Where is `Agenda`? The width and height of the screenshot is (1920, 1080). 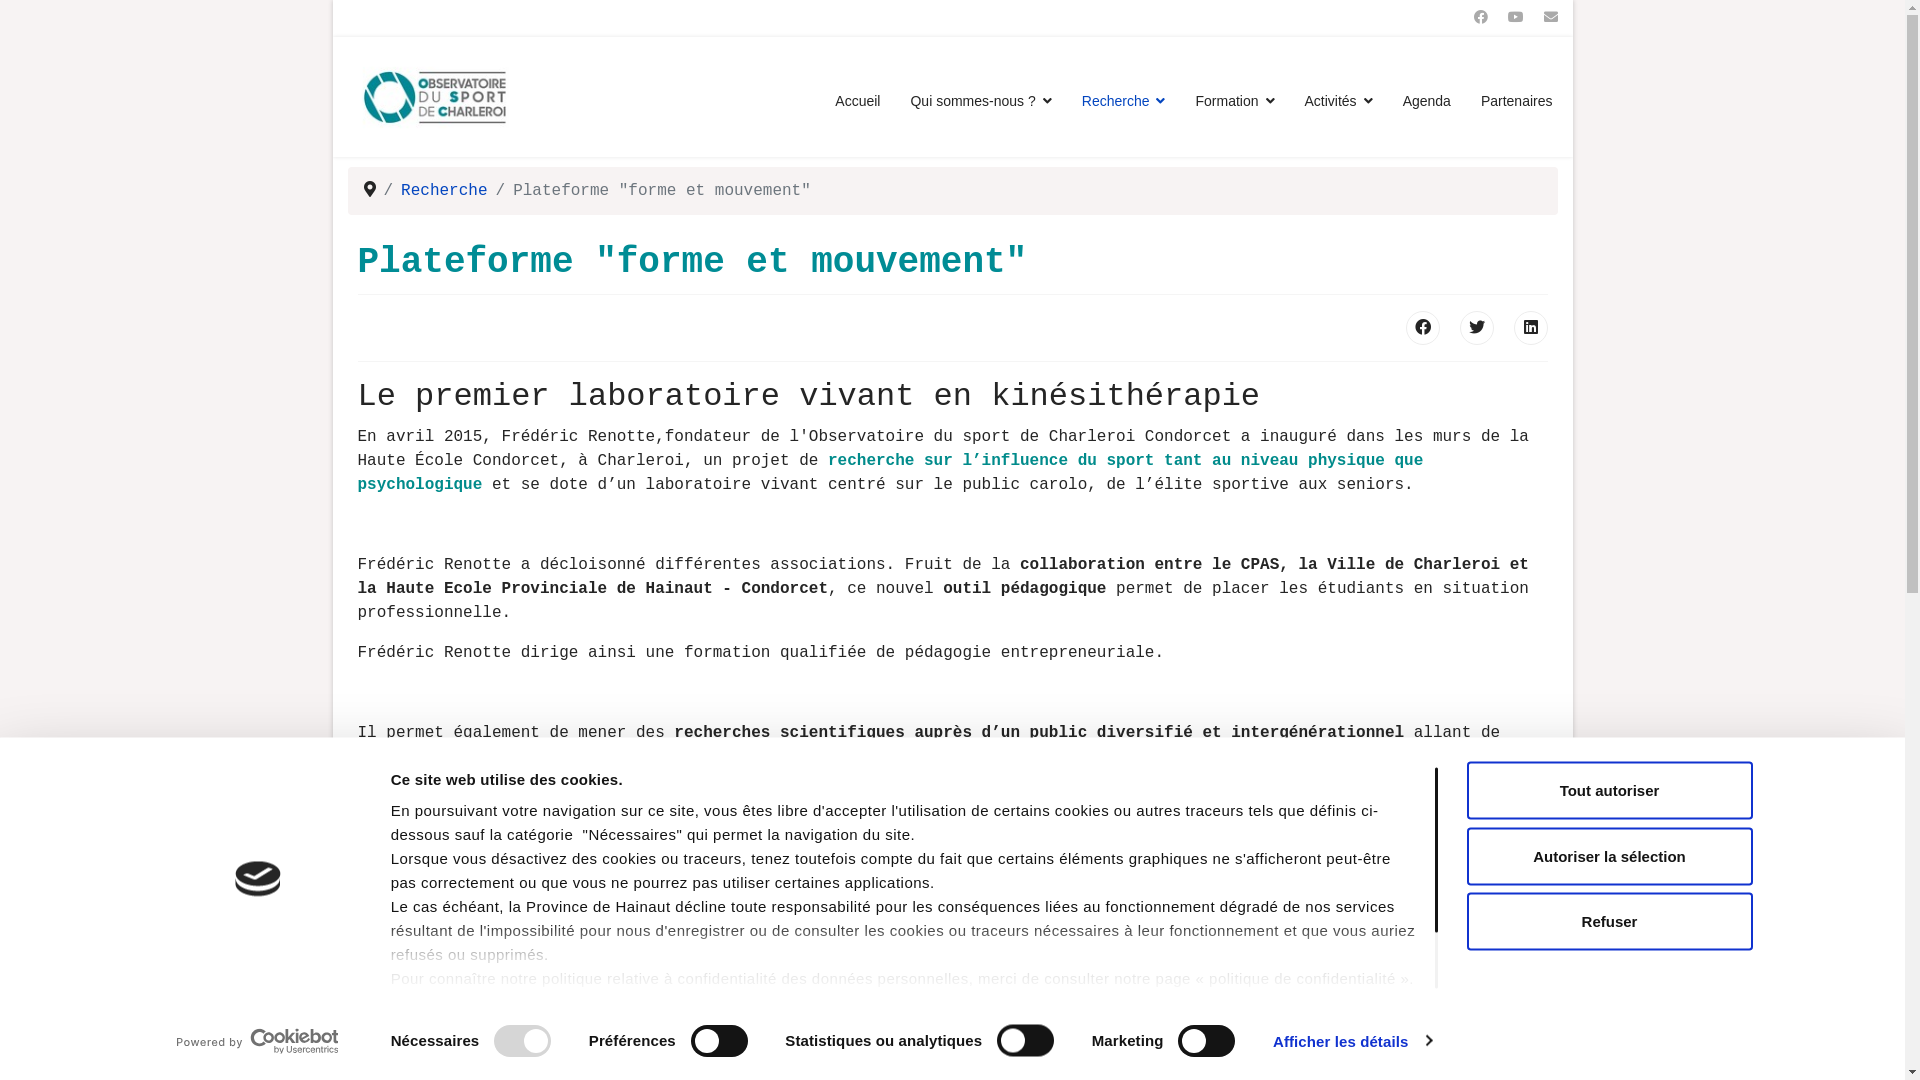
Agenda is located at coordinates (1427, 101).